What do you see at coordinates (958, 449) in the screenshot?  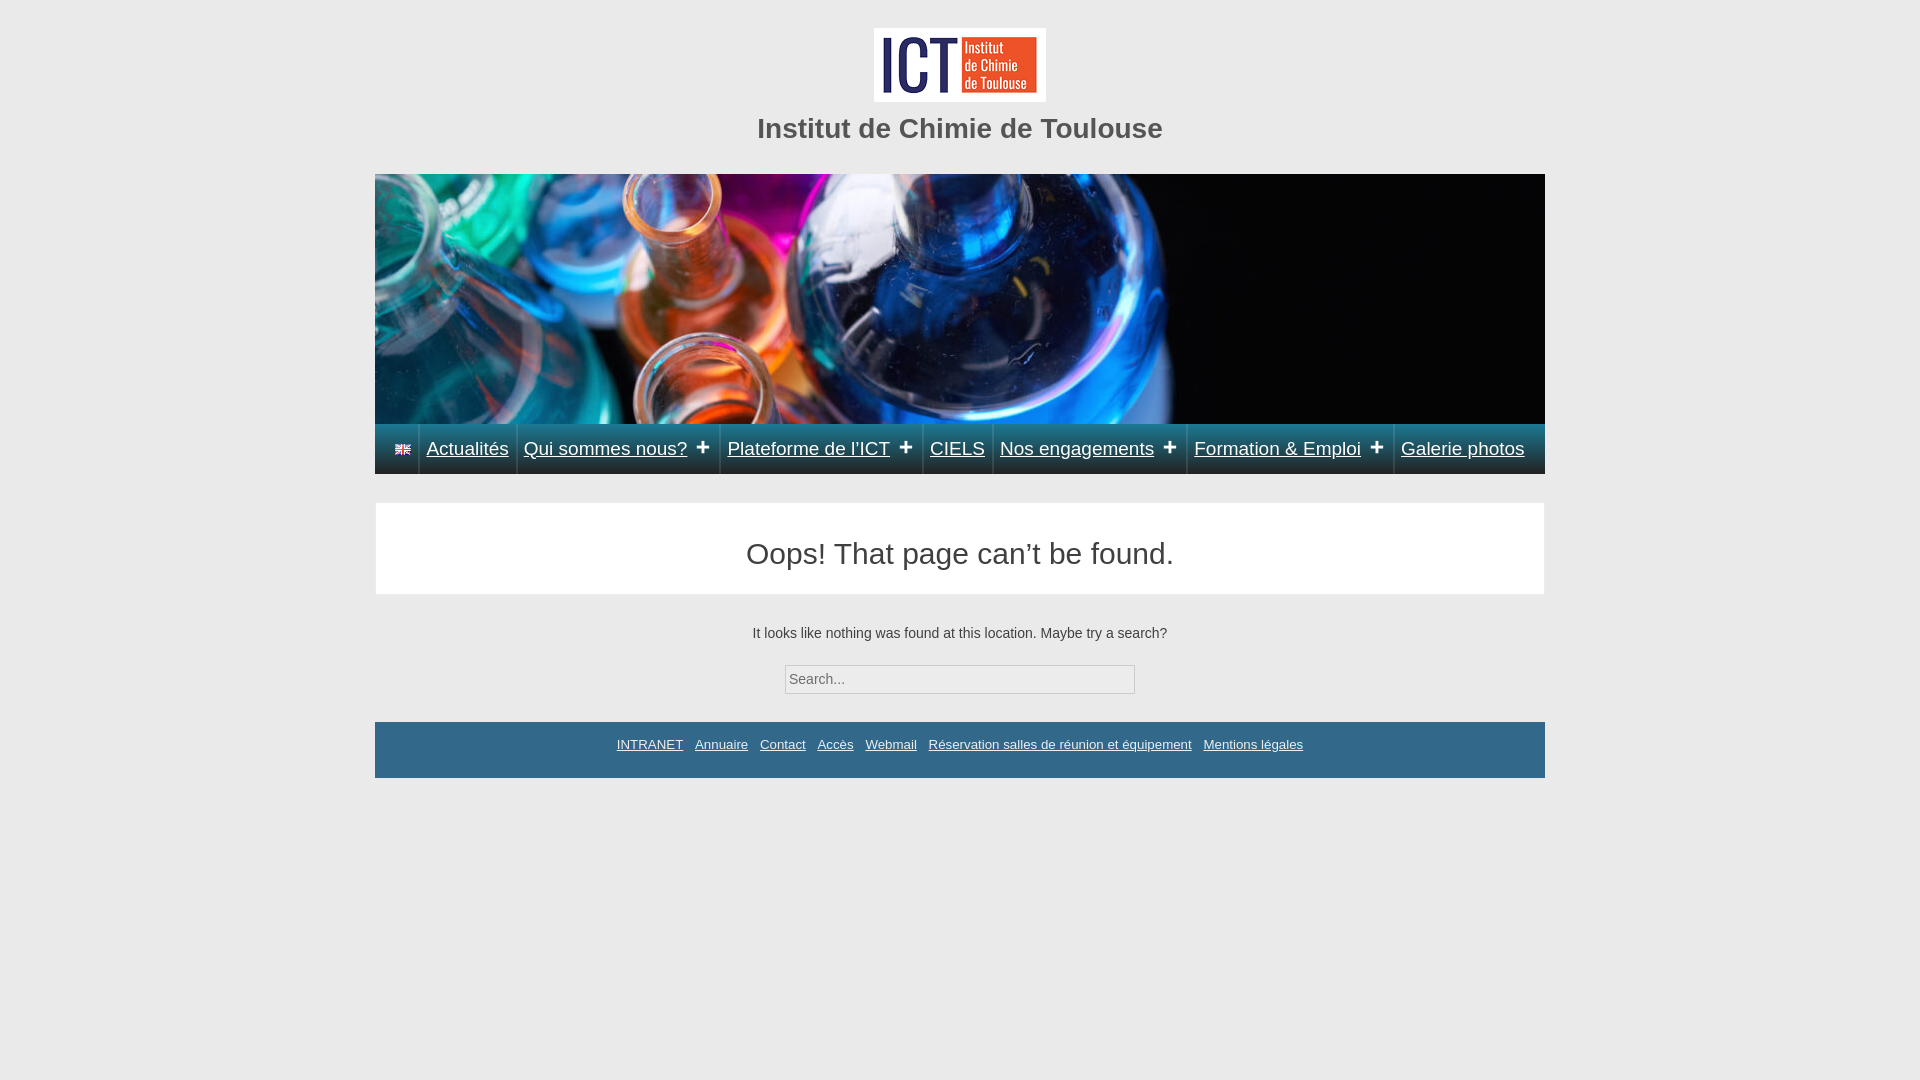 I see `CIELS` at bounding box center [958, 449].